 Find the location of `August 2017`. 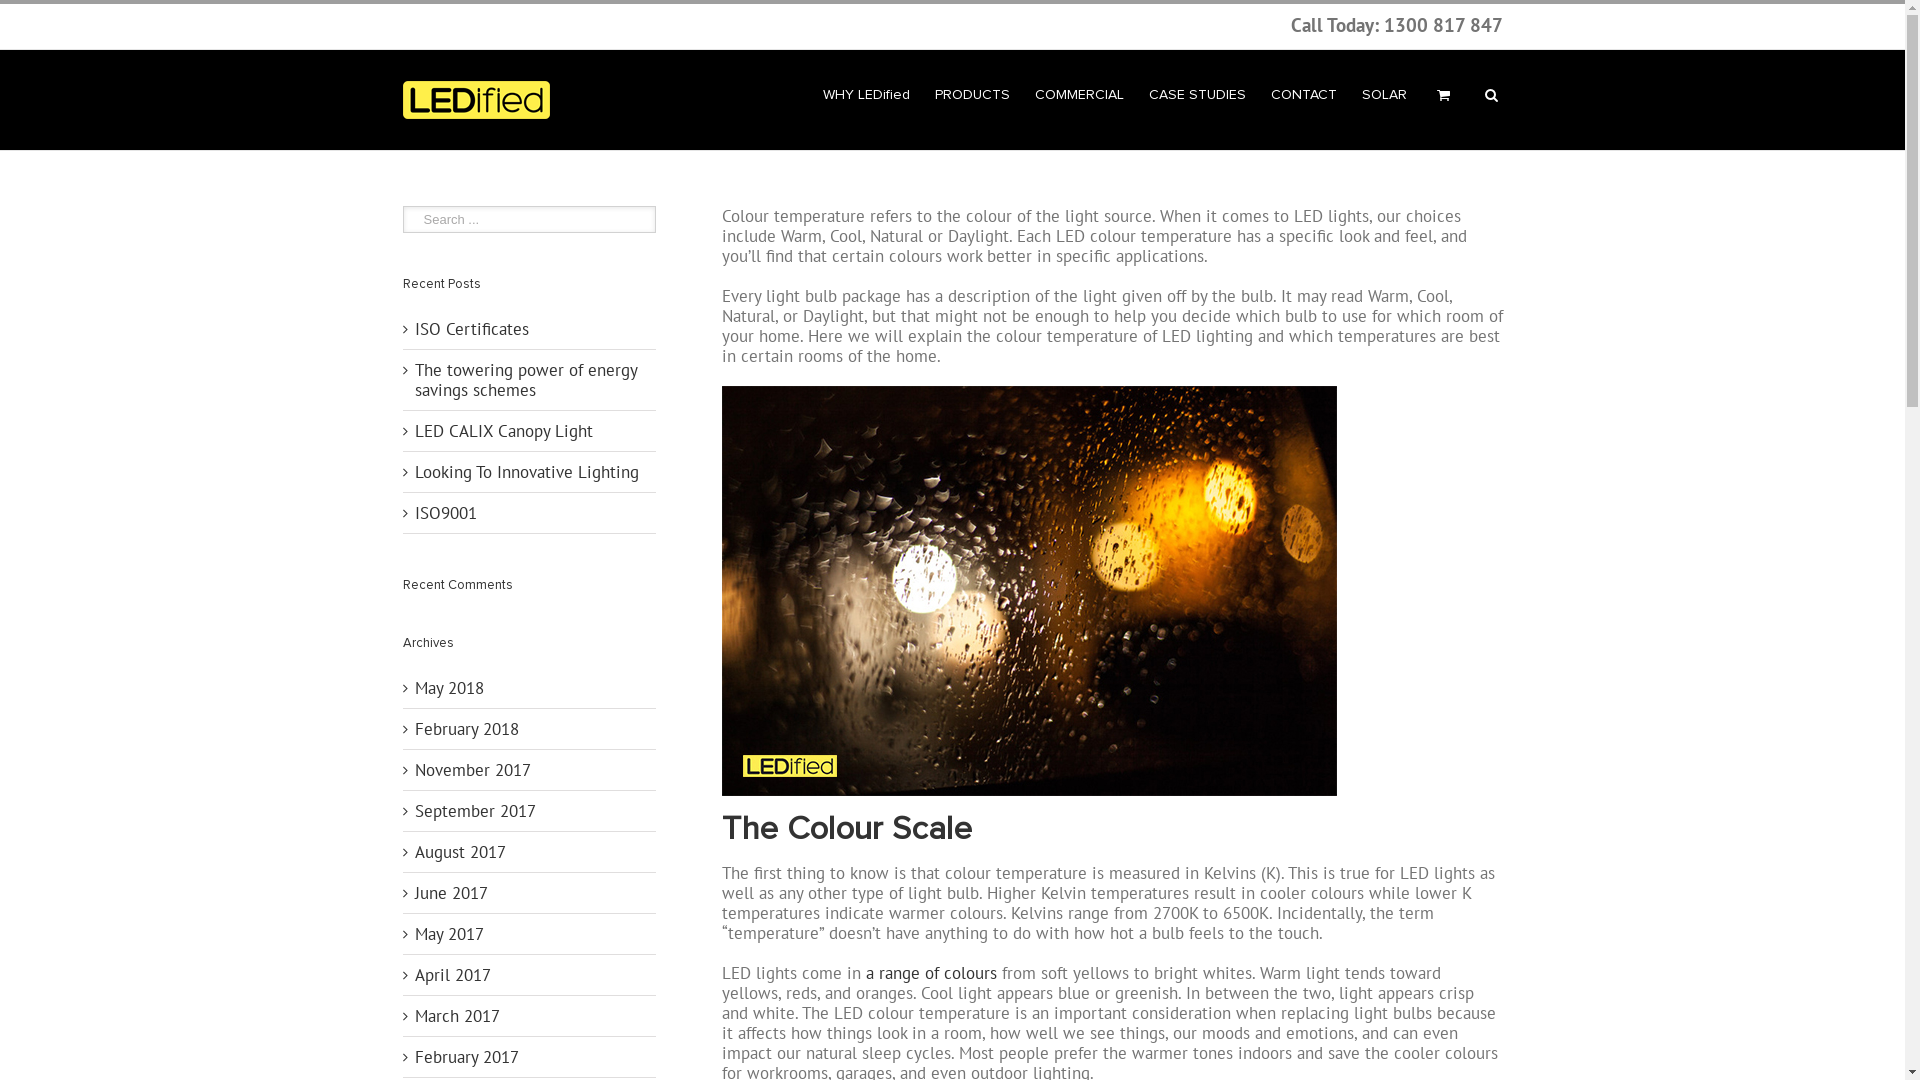

August 2017 is located at coordinates (459, 852).